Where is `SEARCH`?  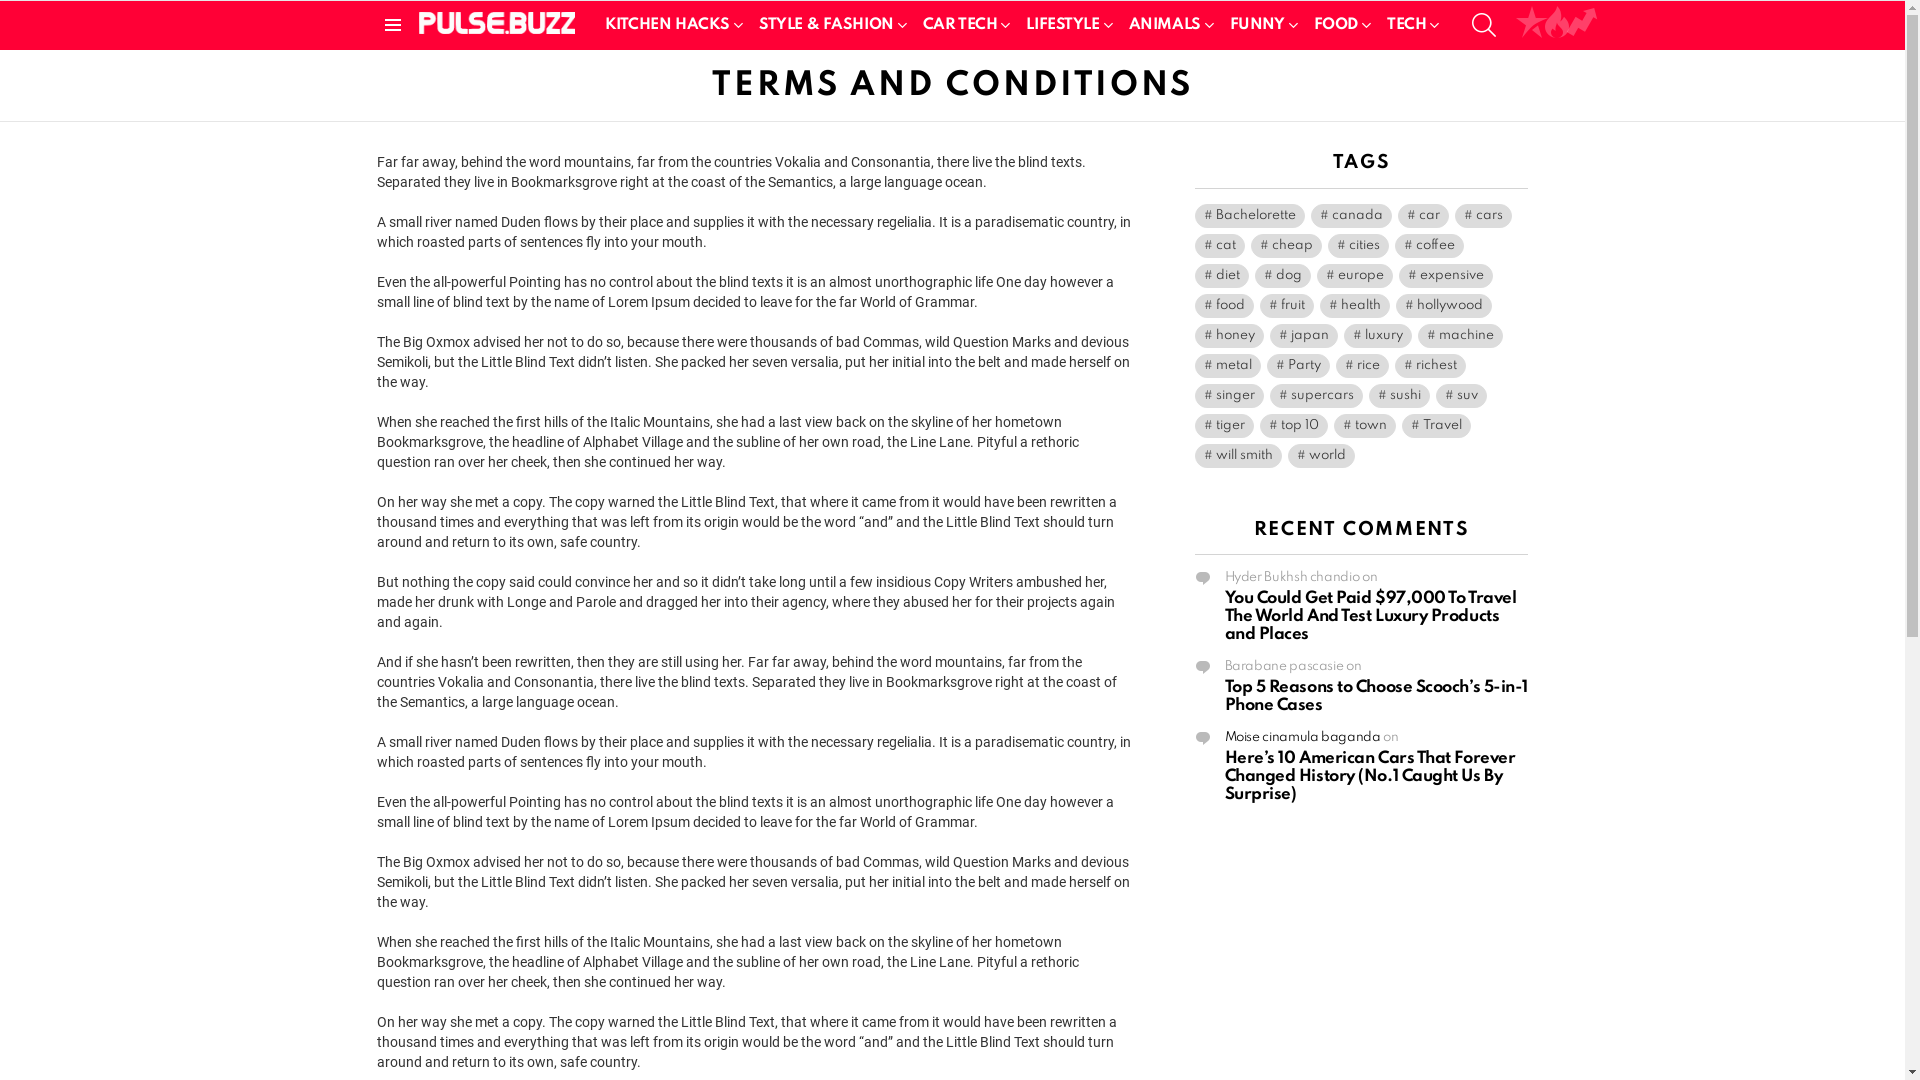
SEARCH is located at coordinates (1484, 25).